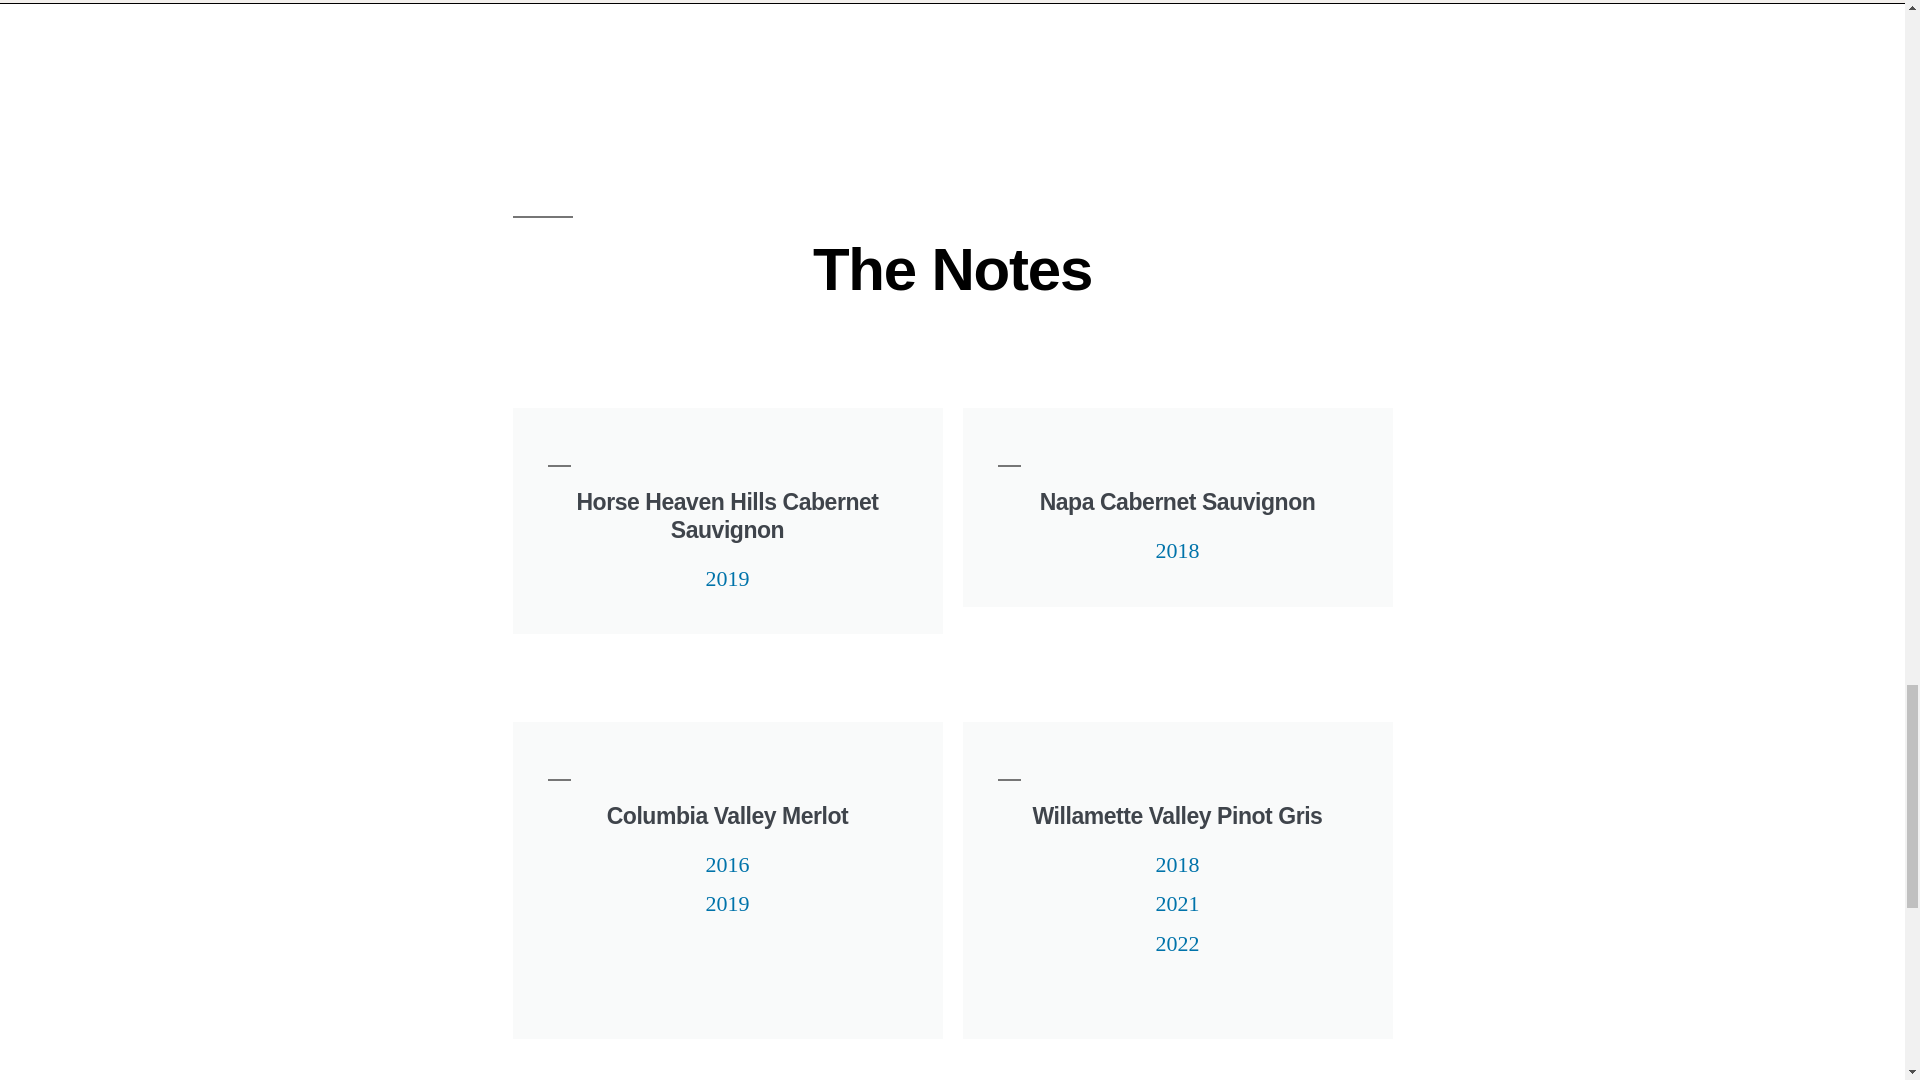 The width and height of the screenshot is (1920, 1080). Describe the element at coordinates (728, 904) in the screenshot. I see `2019` at that location.